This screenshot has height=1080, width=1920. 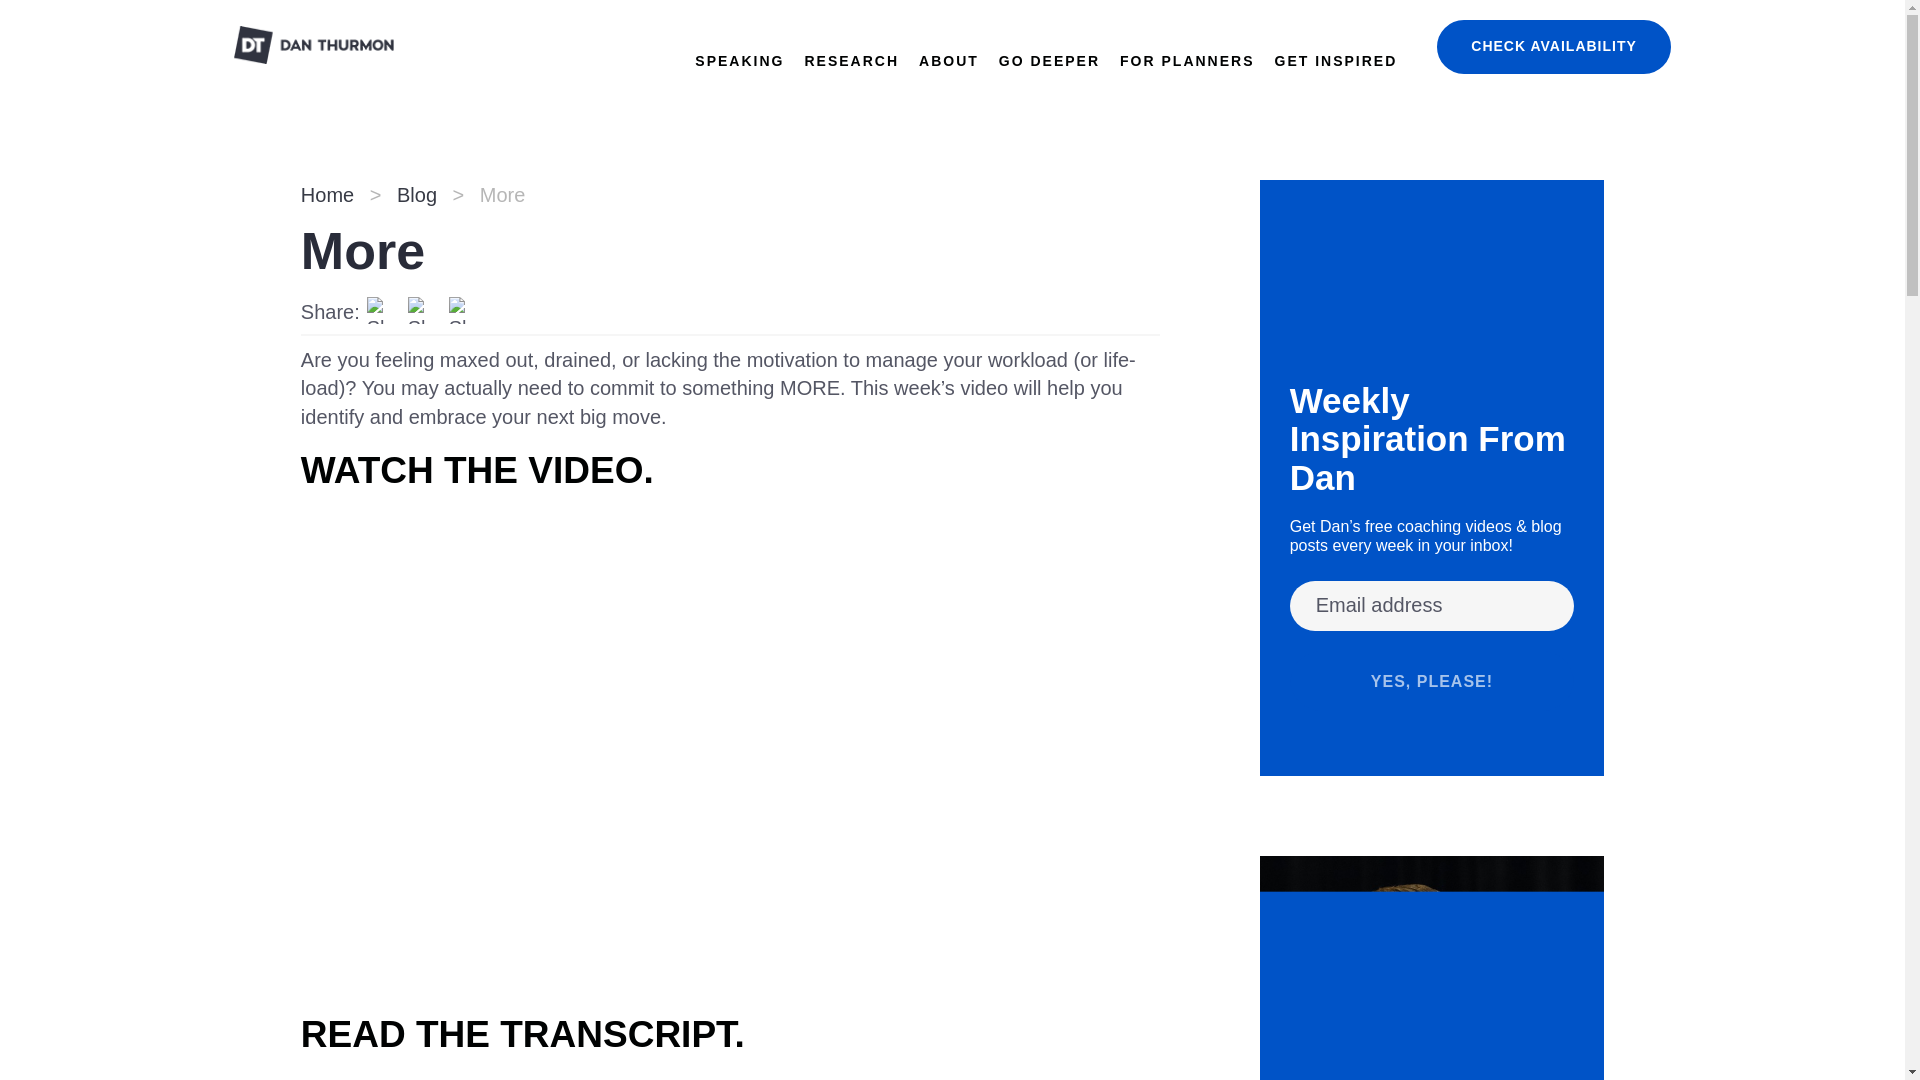 I want to click on Home, so click(x=328, y=194).